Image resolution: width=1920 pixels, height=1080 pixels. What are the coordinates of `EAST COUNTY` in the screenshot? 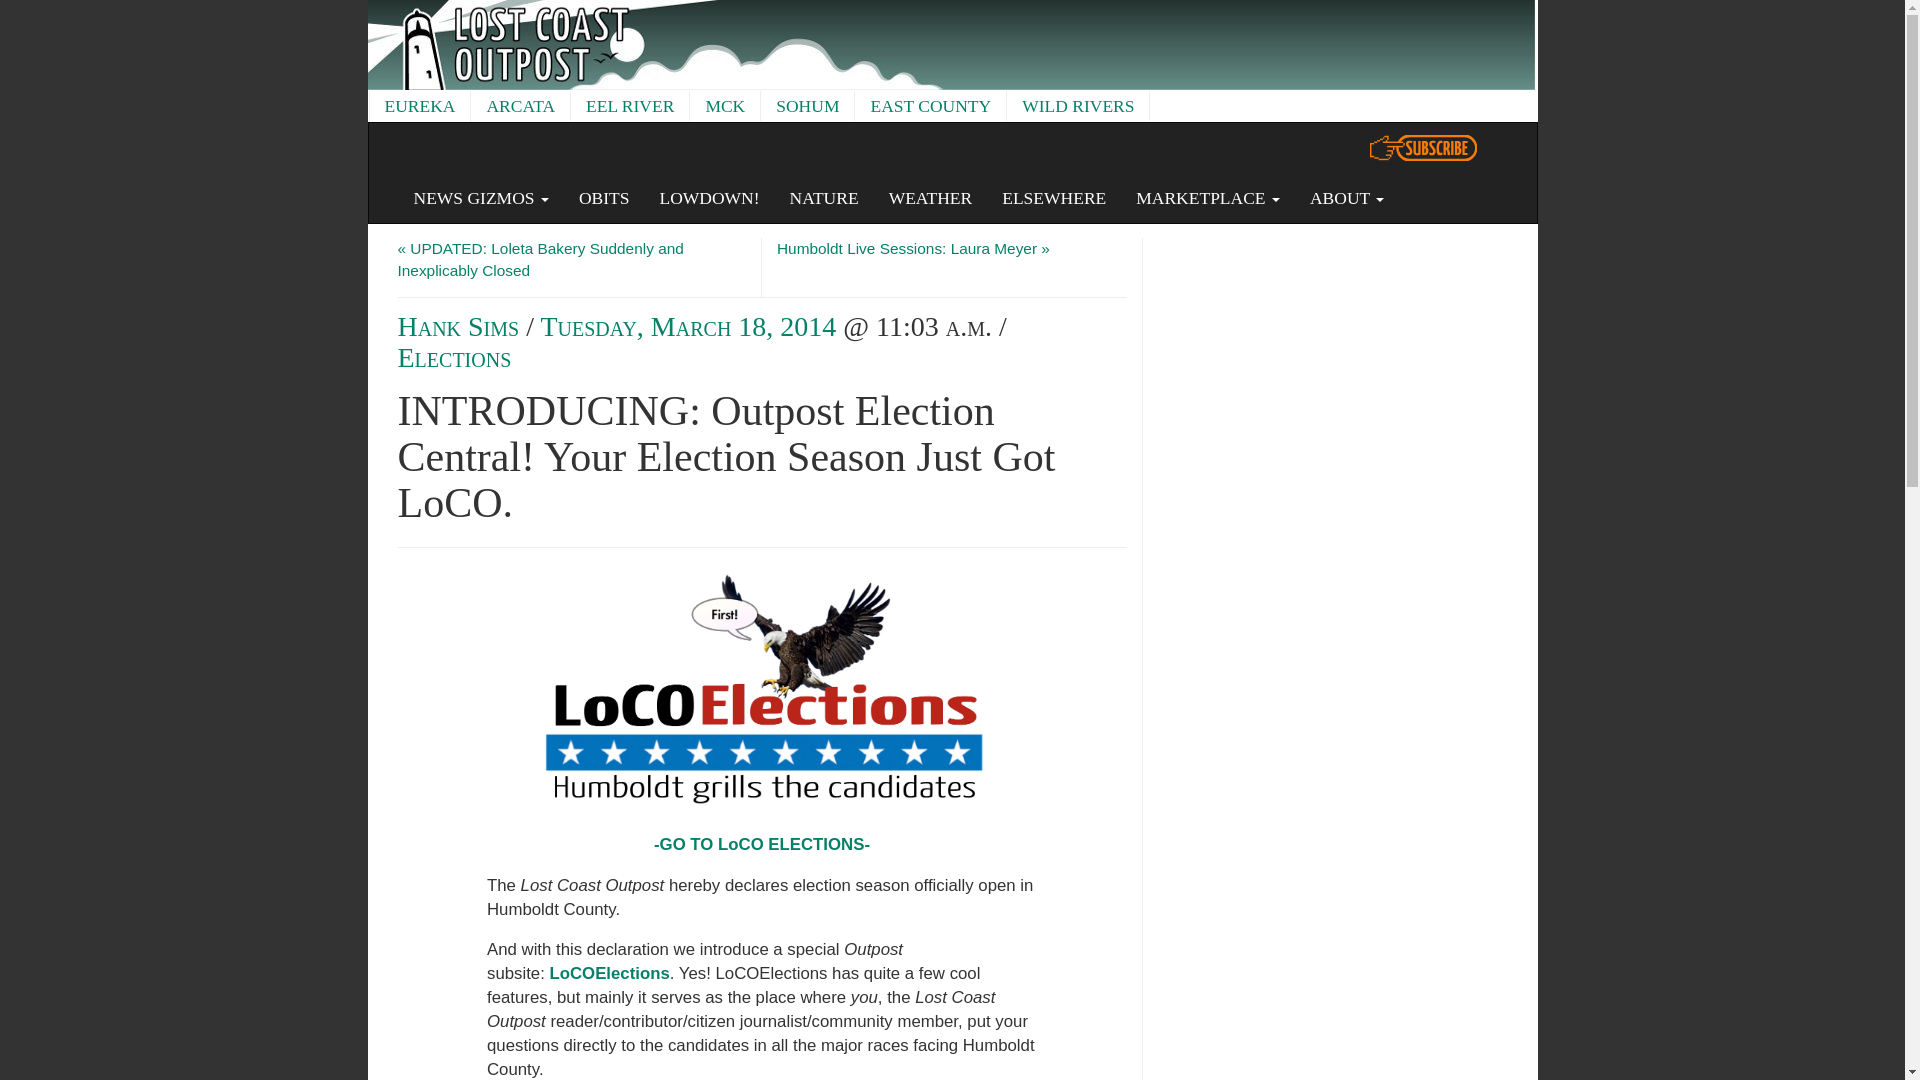 It's located at (930, 105).